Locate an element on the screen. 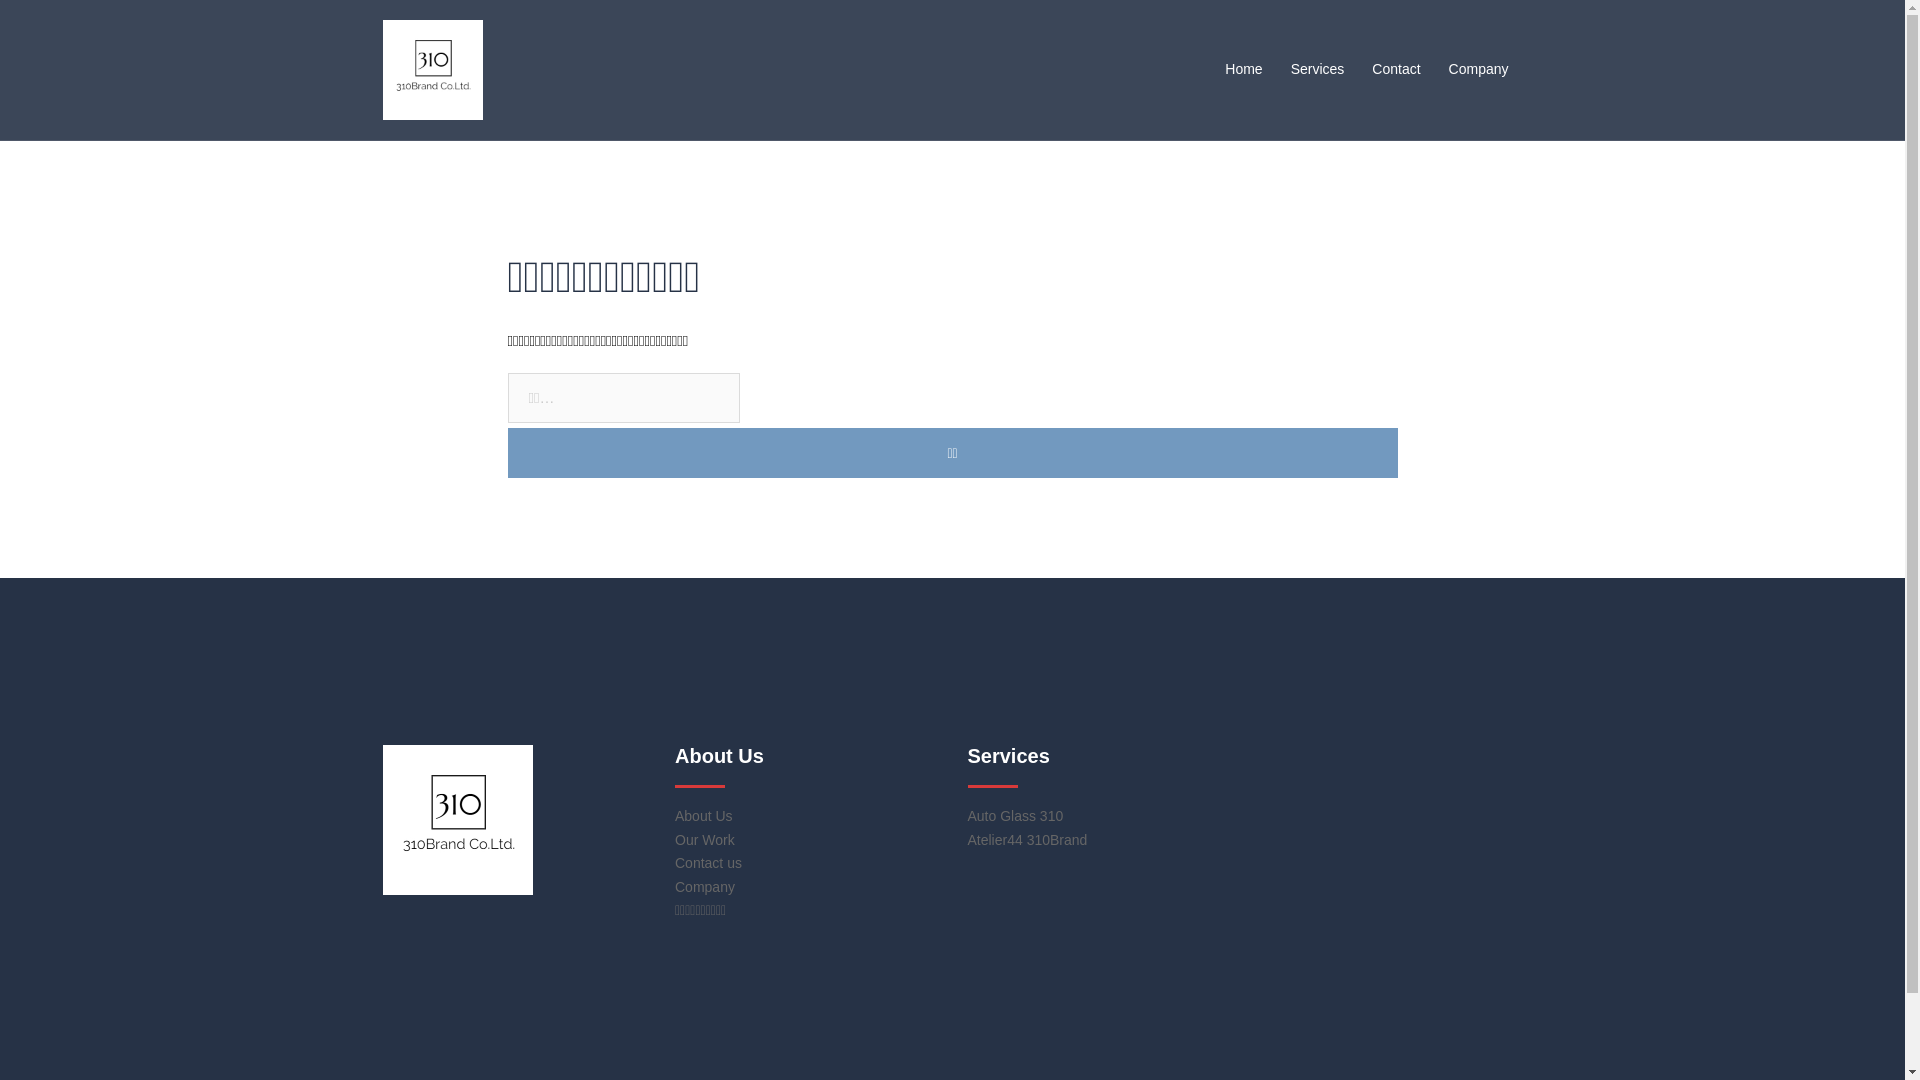 This screenshot has width=1920, height=1080. Auto Glass 310 is located at coordinates (1016, 816).